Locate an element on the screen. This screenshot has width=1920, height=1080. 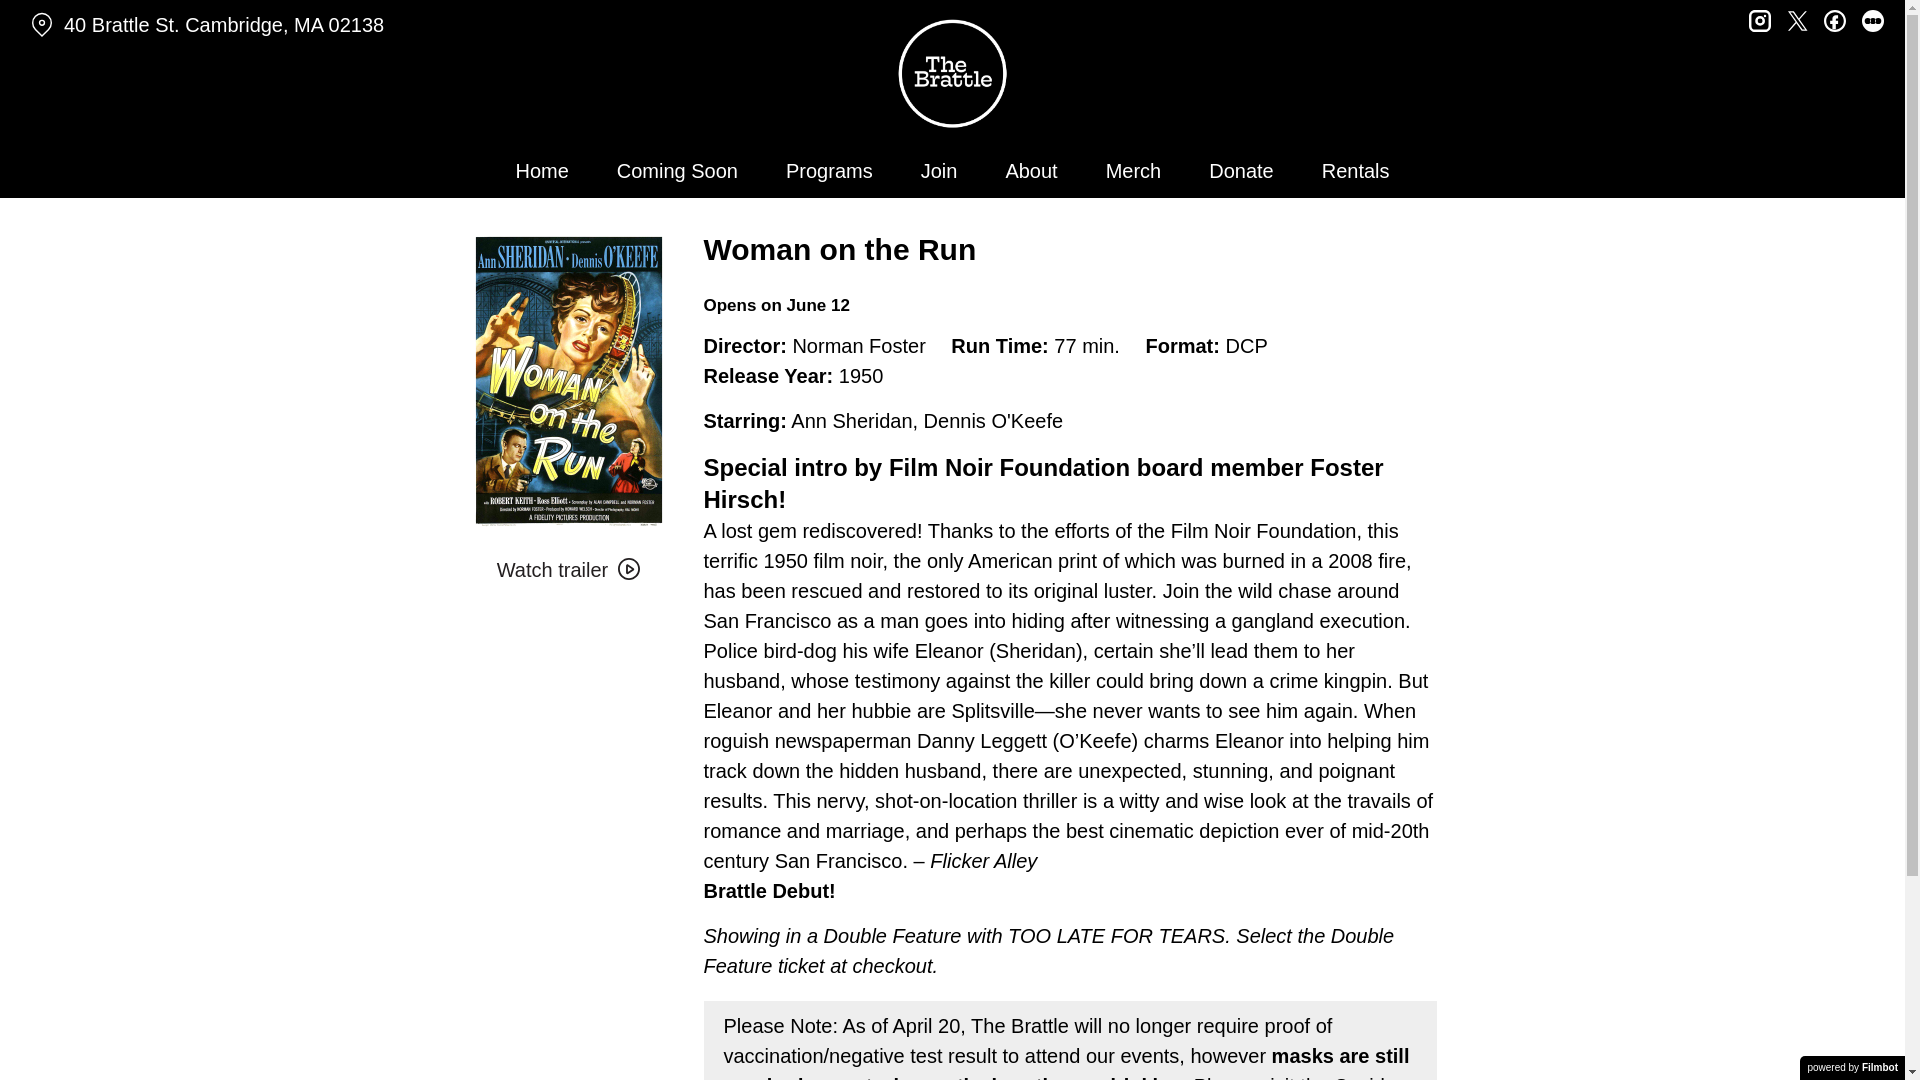
instagram is located at coordinates (1760, 18).